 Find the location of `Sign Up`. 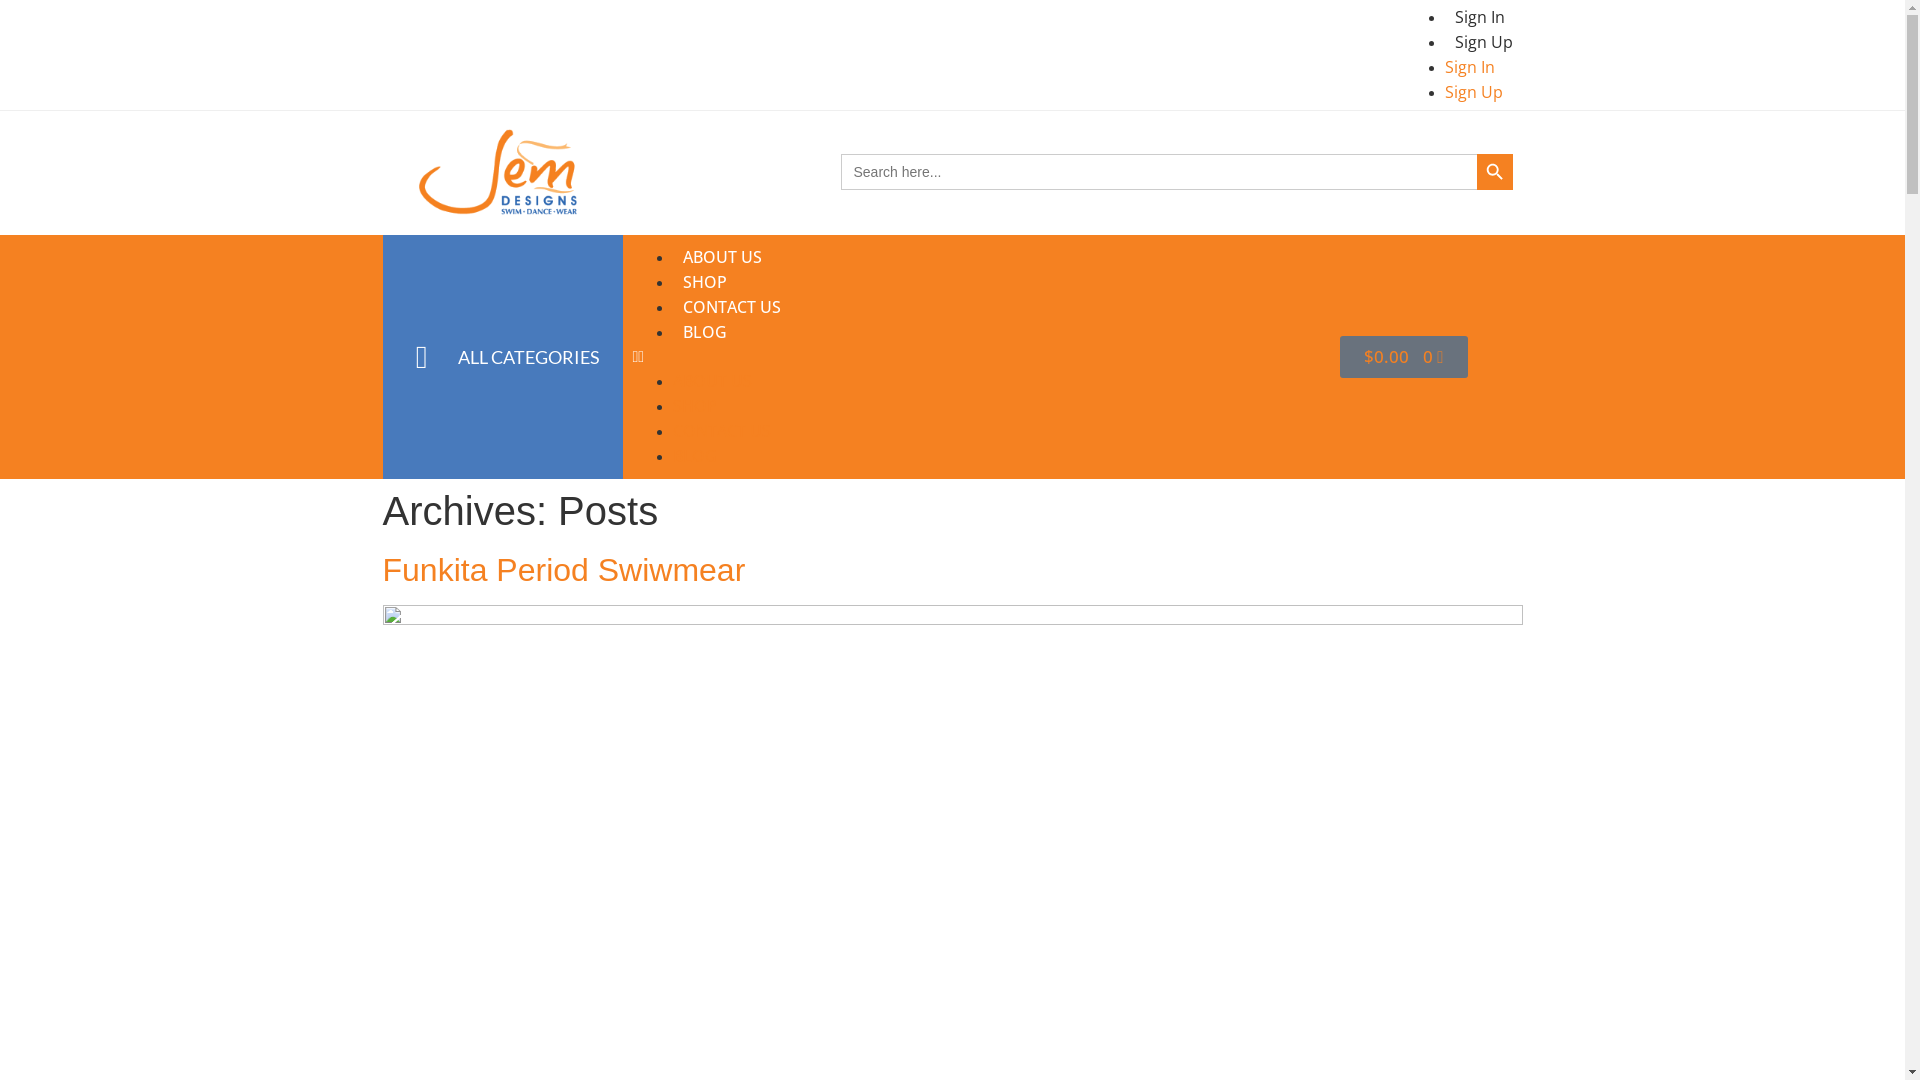

Sign Up is located at coordinates (1473, 92).